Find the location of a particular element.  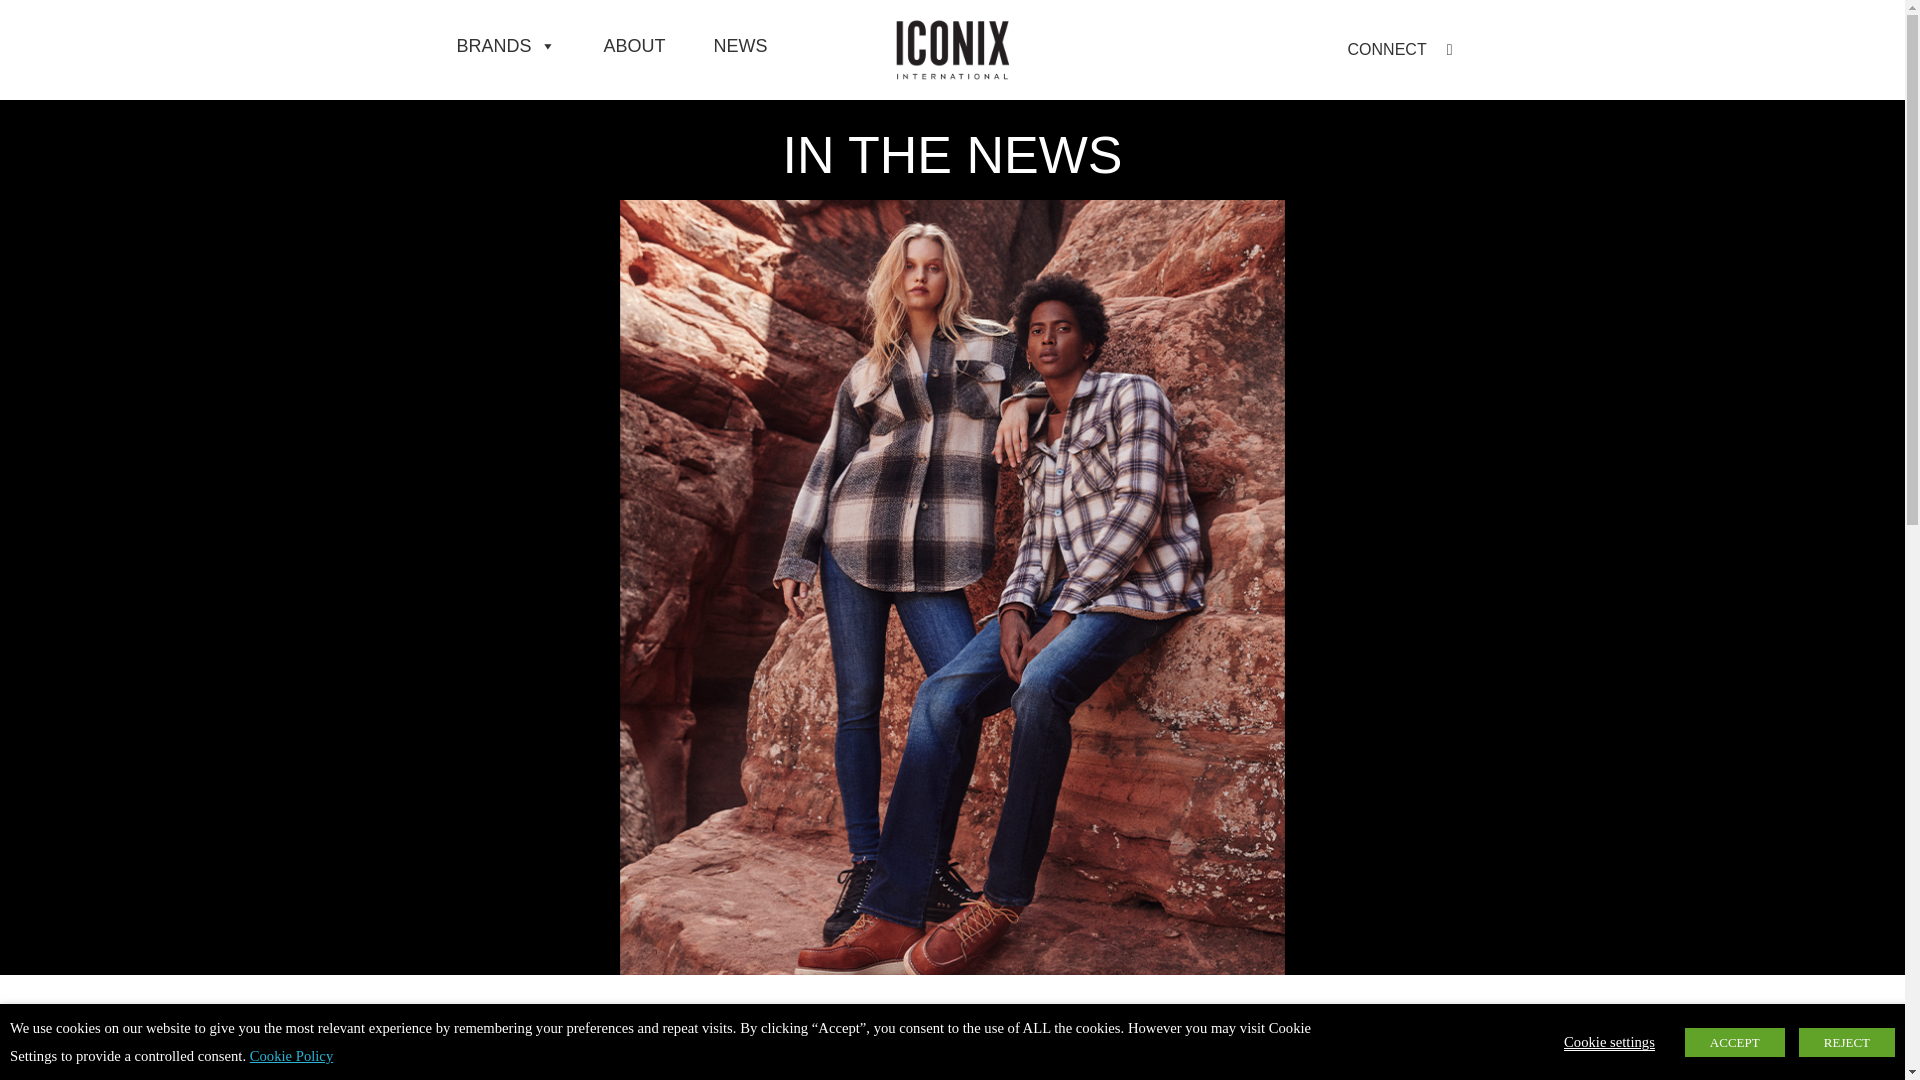

BRANDS is located at coordinates (504, 45).